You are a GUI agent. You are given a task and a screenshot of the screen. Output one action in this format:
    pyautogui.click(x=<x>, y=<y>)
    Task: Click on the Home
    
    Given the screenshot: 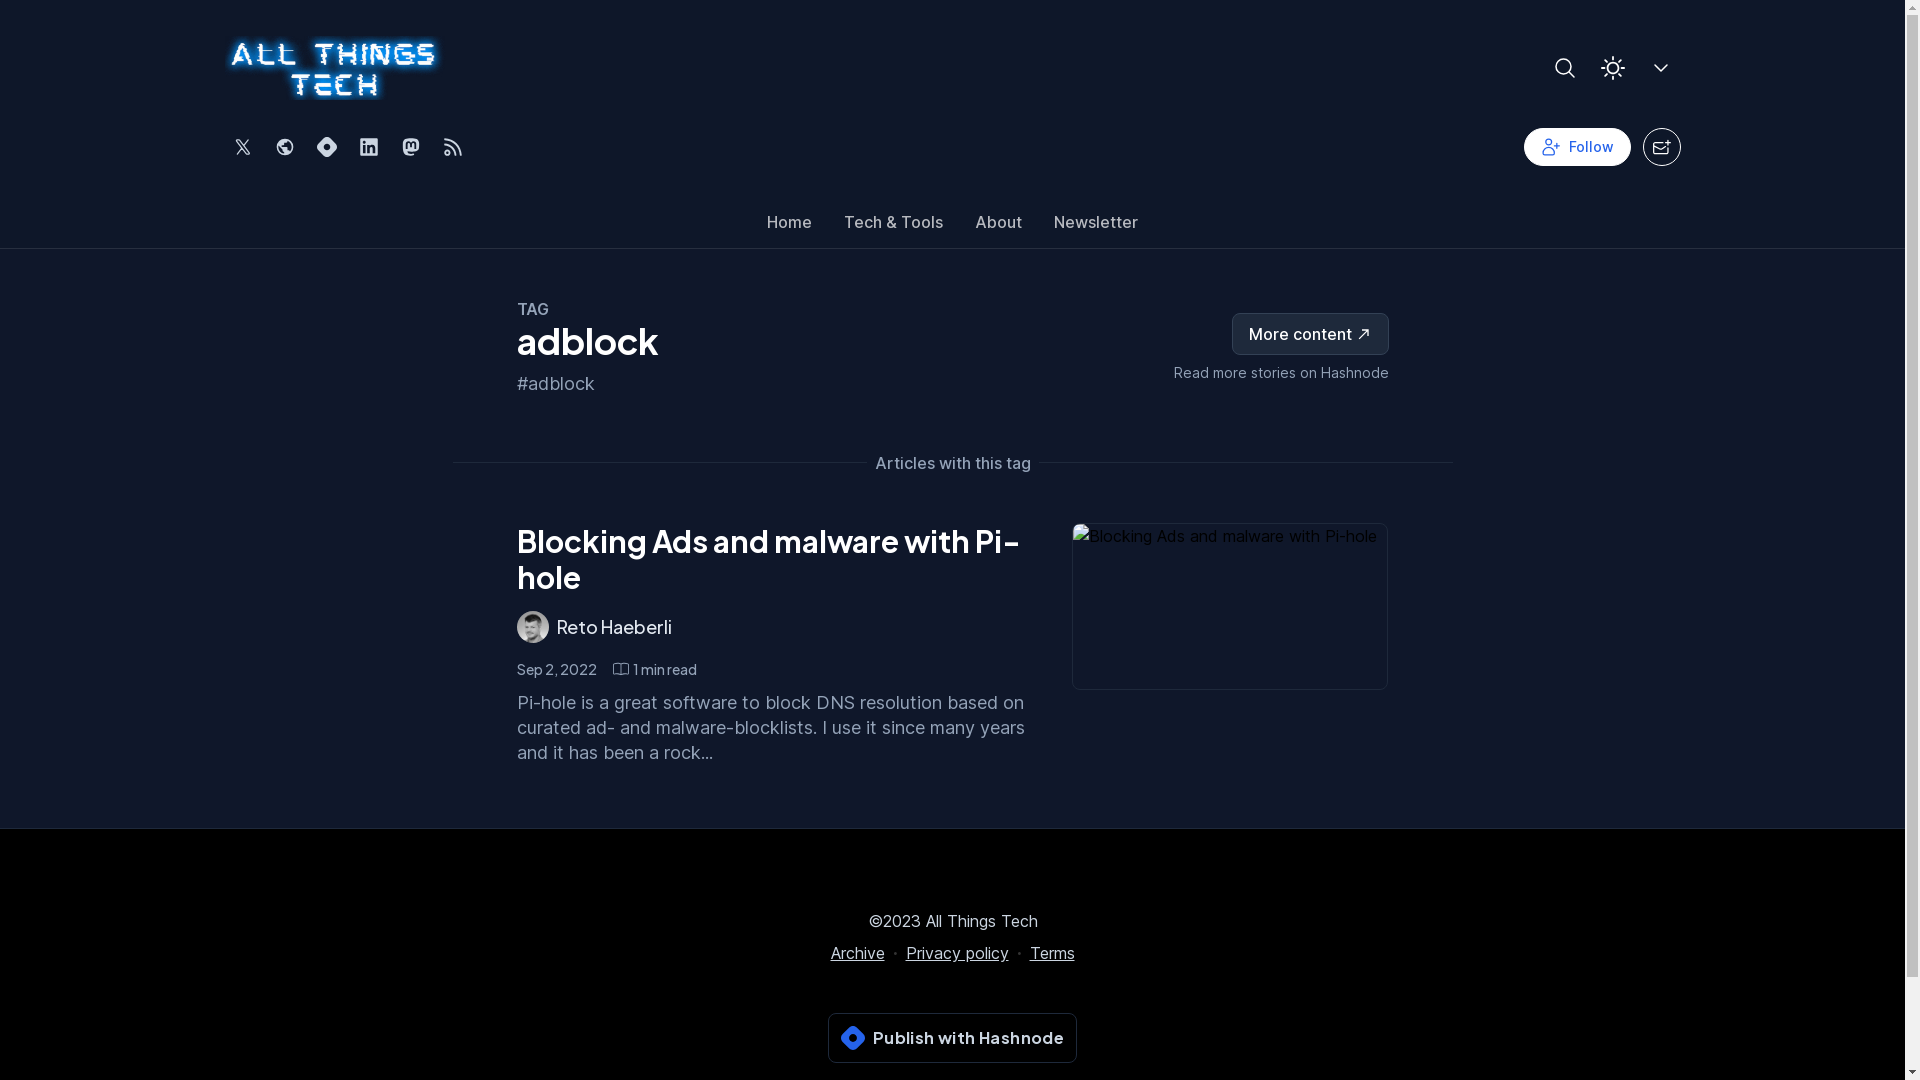 What is the action you would take?
    pyautogui.click(x=790, y=227)
    